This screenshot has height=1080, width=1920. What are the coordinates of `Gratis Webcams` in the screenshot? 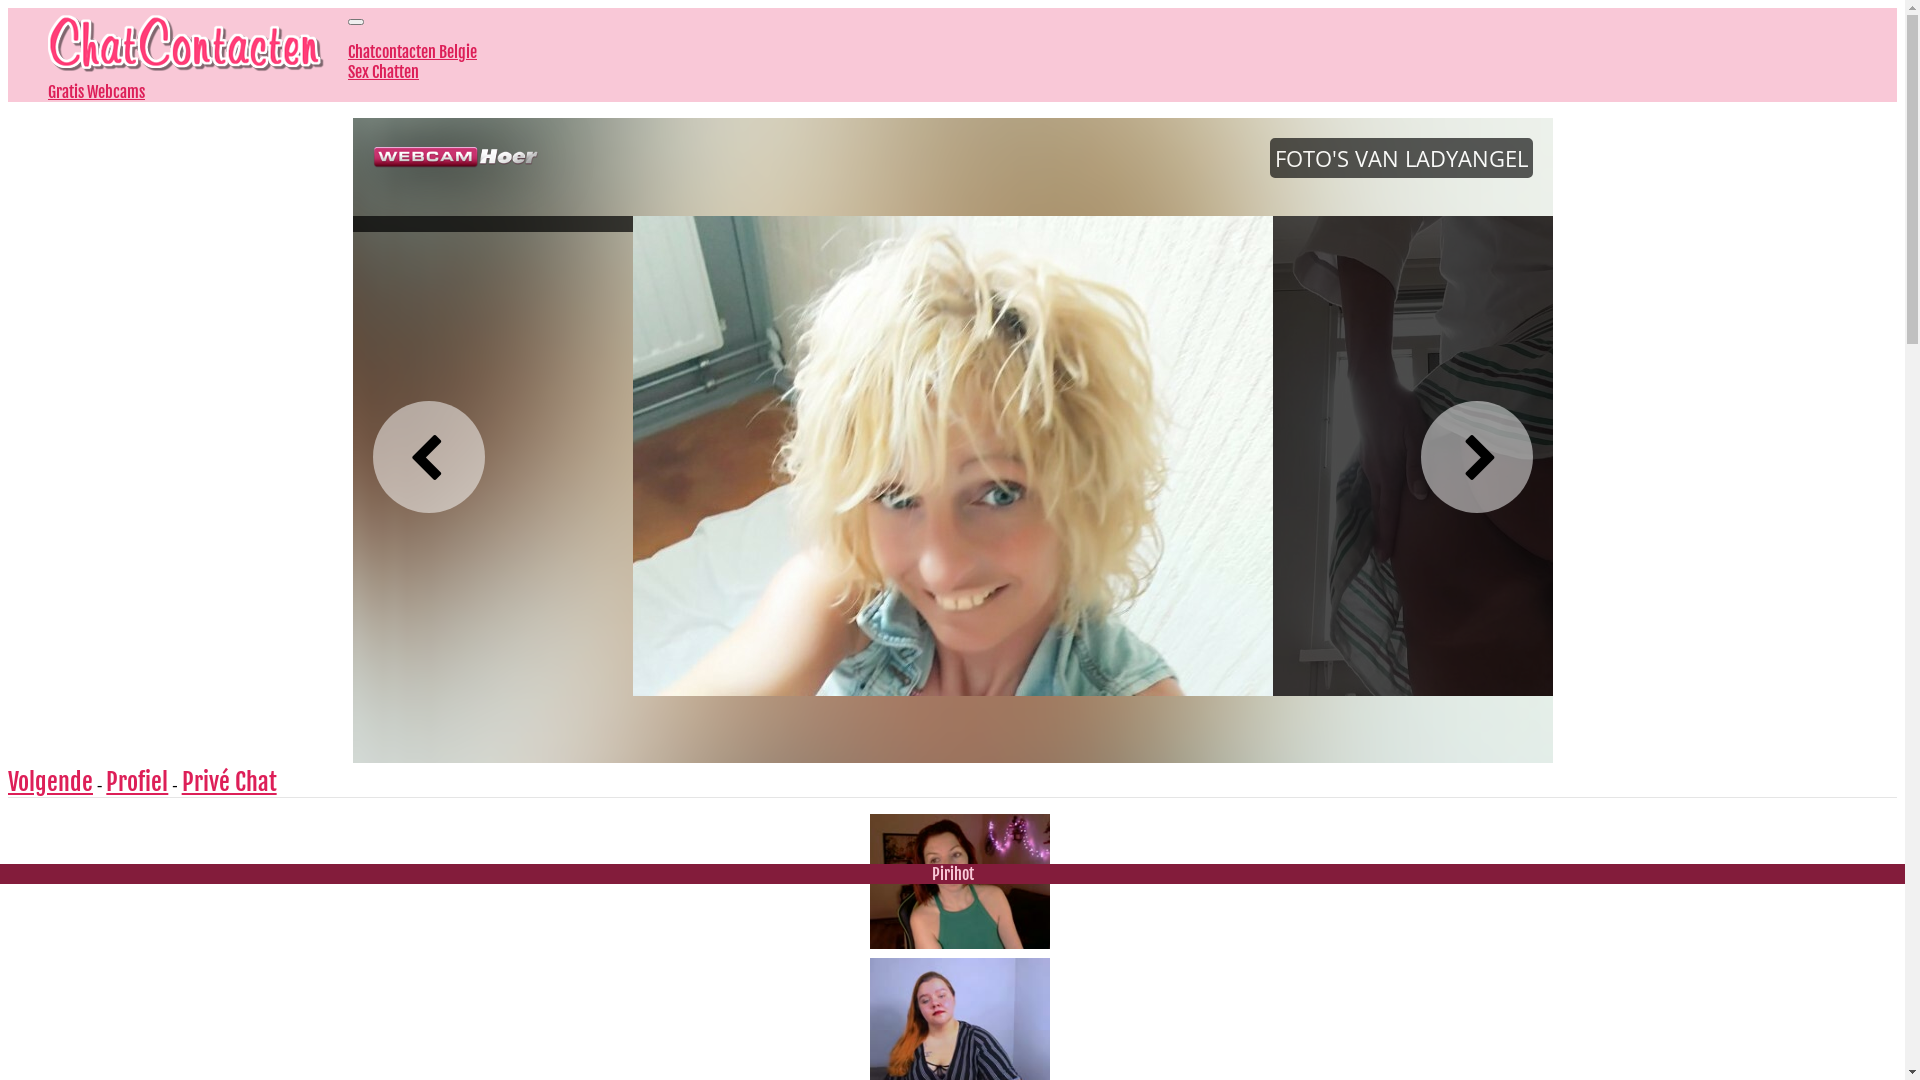 It's located at (96, 92).